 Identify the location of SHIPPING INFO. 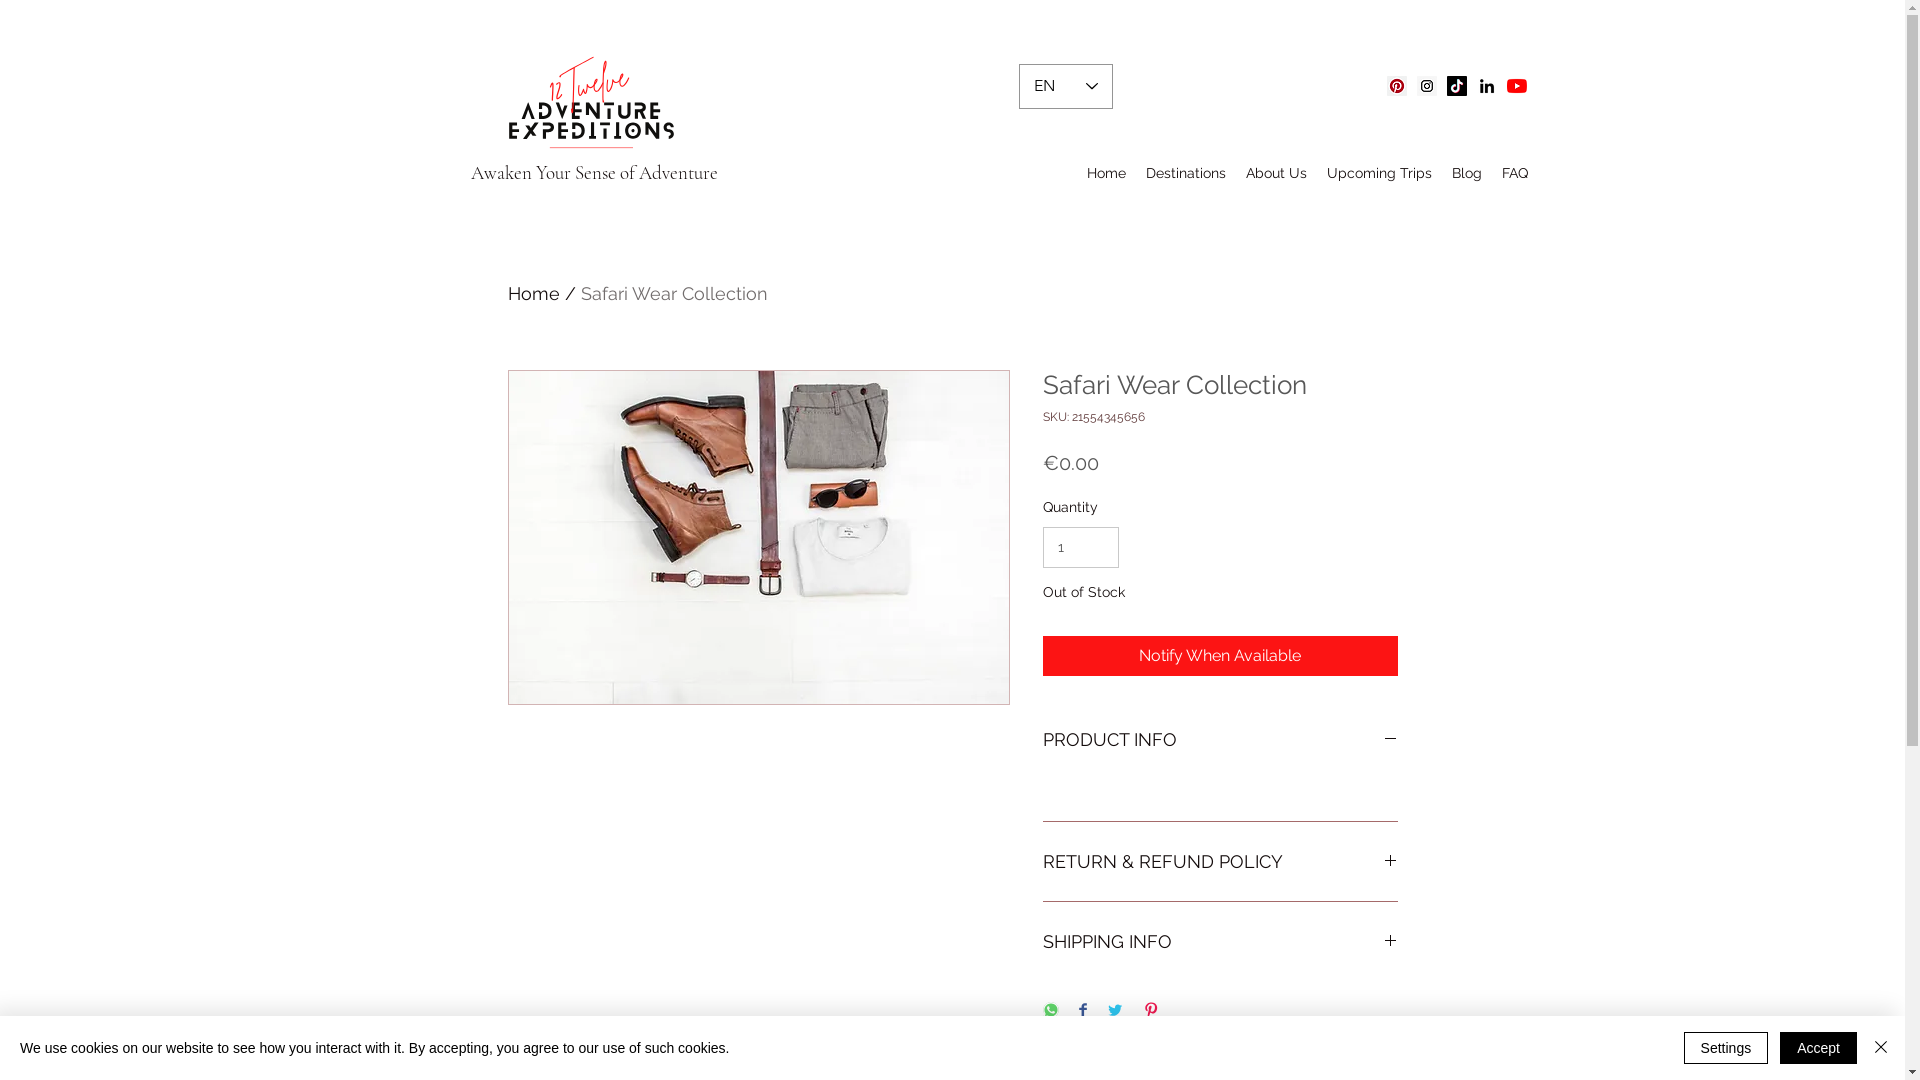
(1220, 942).